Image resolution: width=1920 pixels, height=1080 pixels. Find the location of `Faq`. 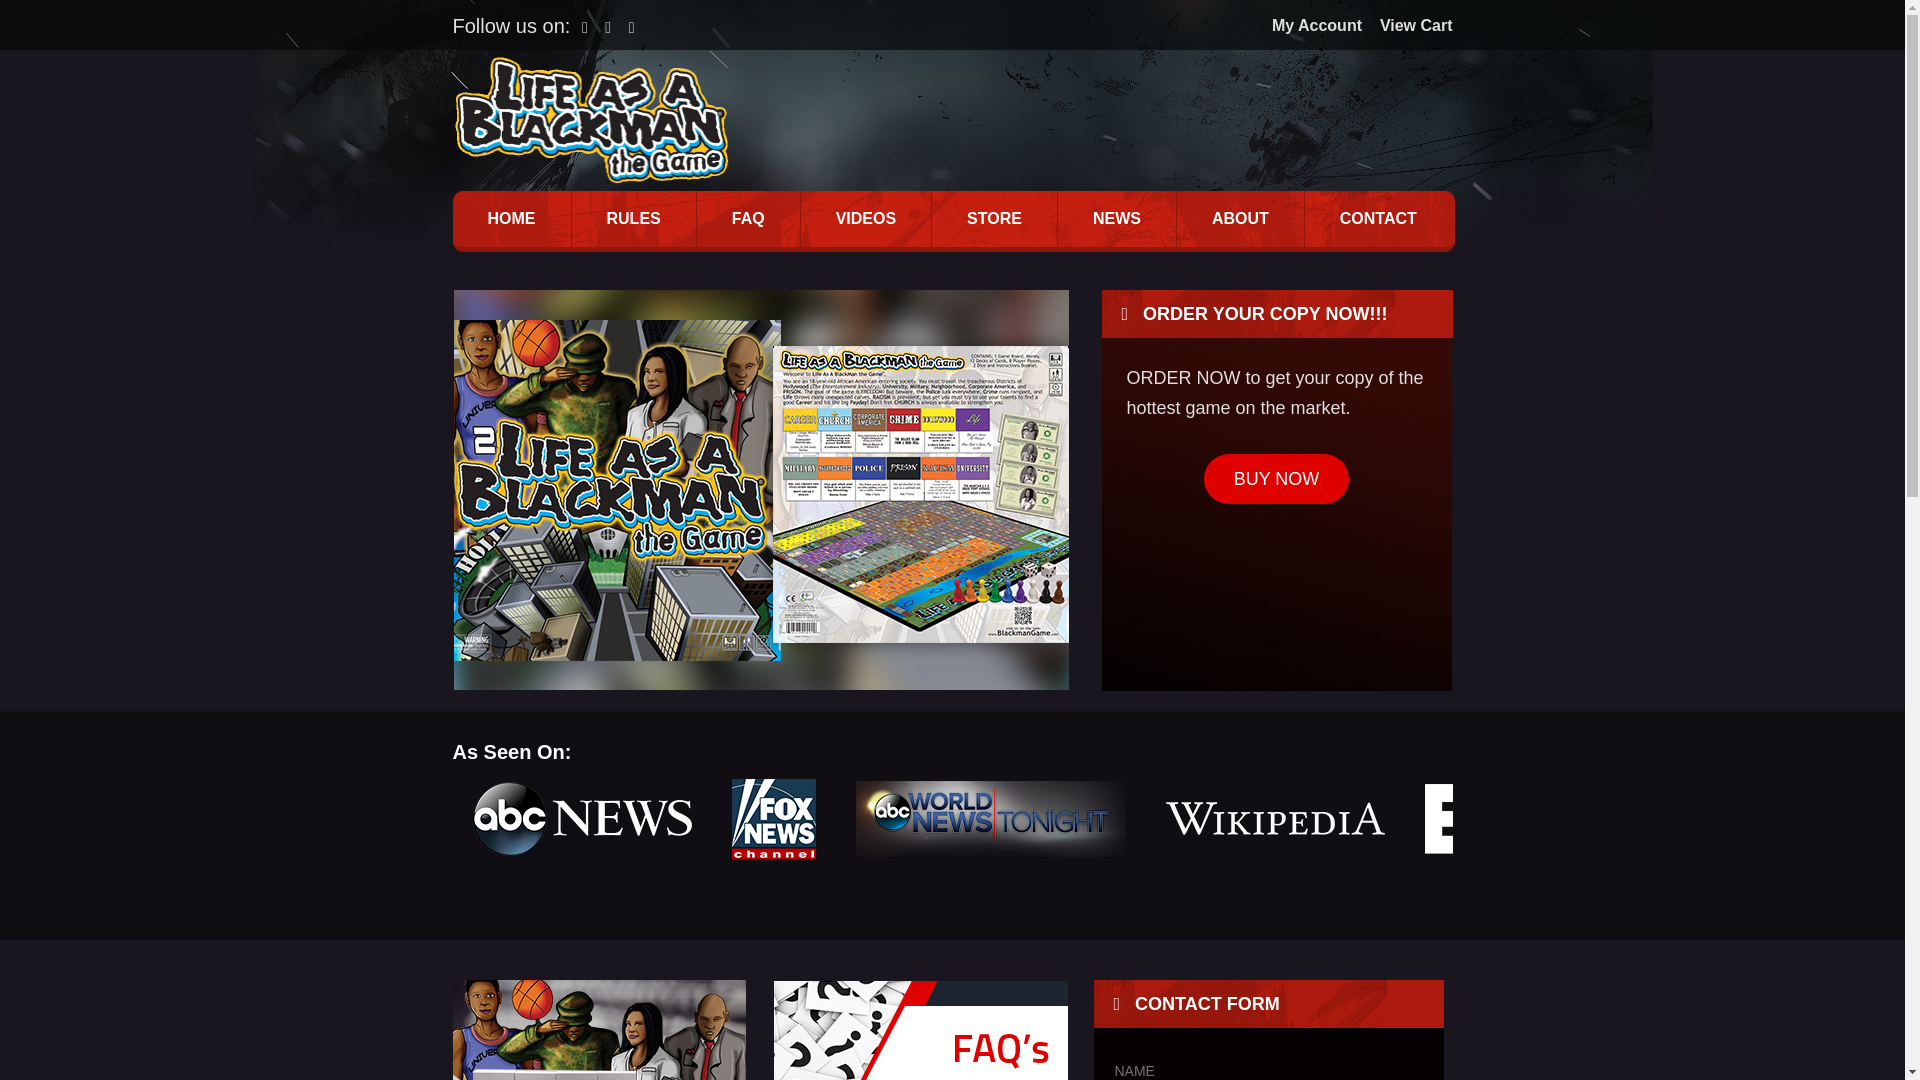

Faq is located at coordinates (920, 1030).